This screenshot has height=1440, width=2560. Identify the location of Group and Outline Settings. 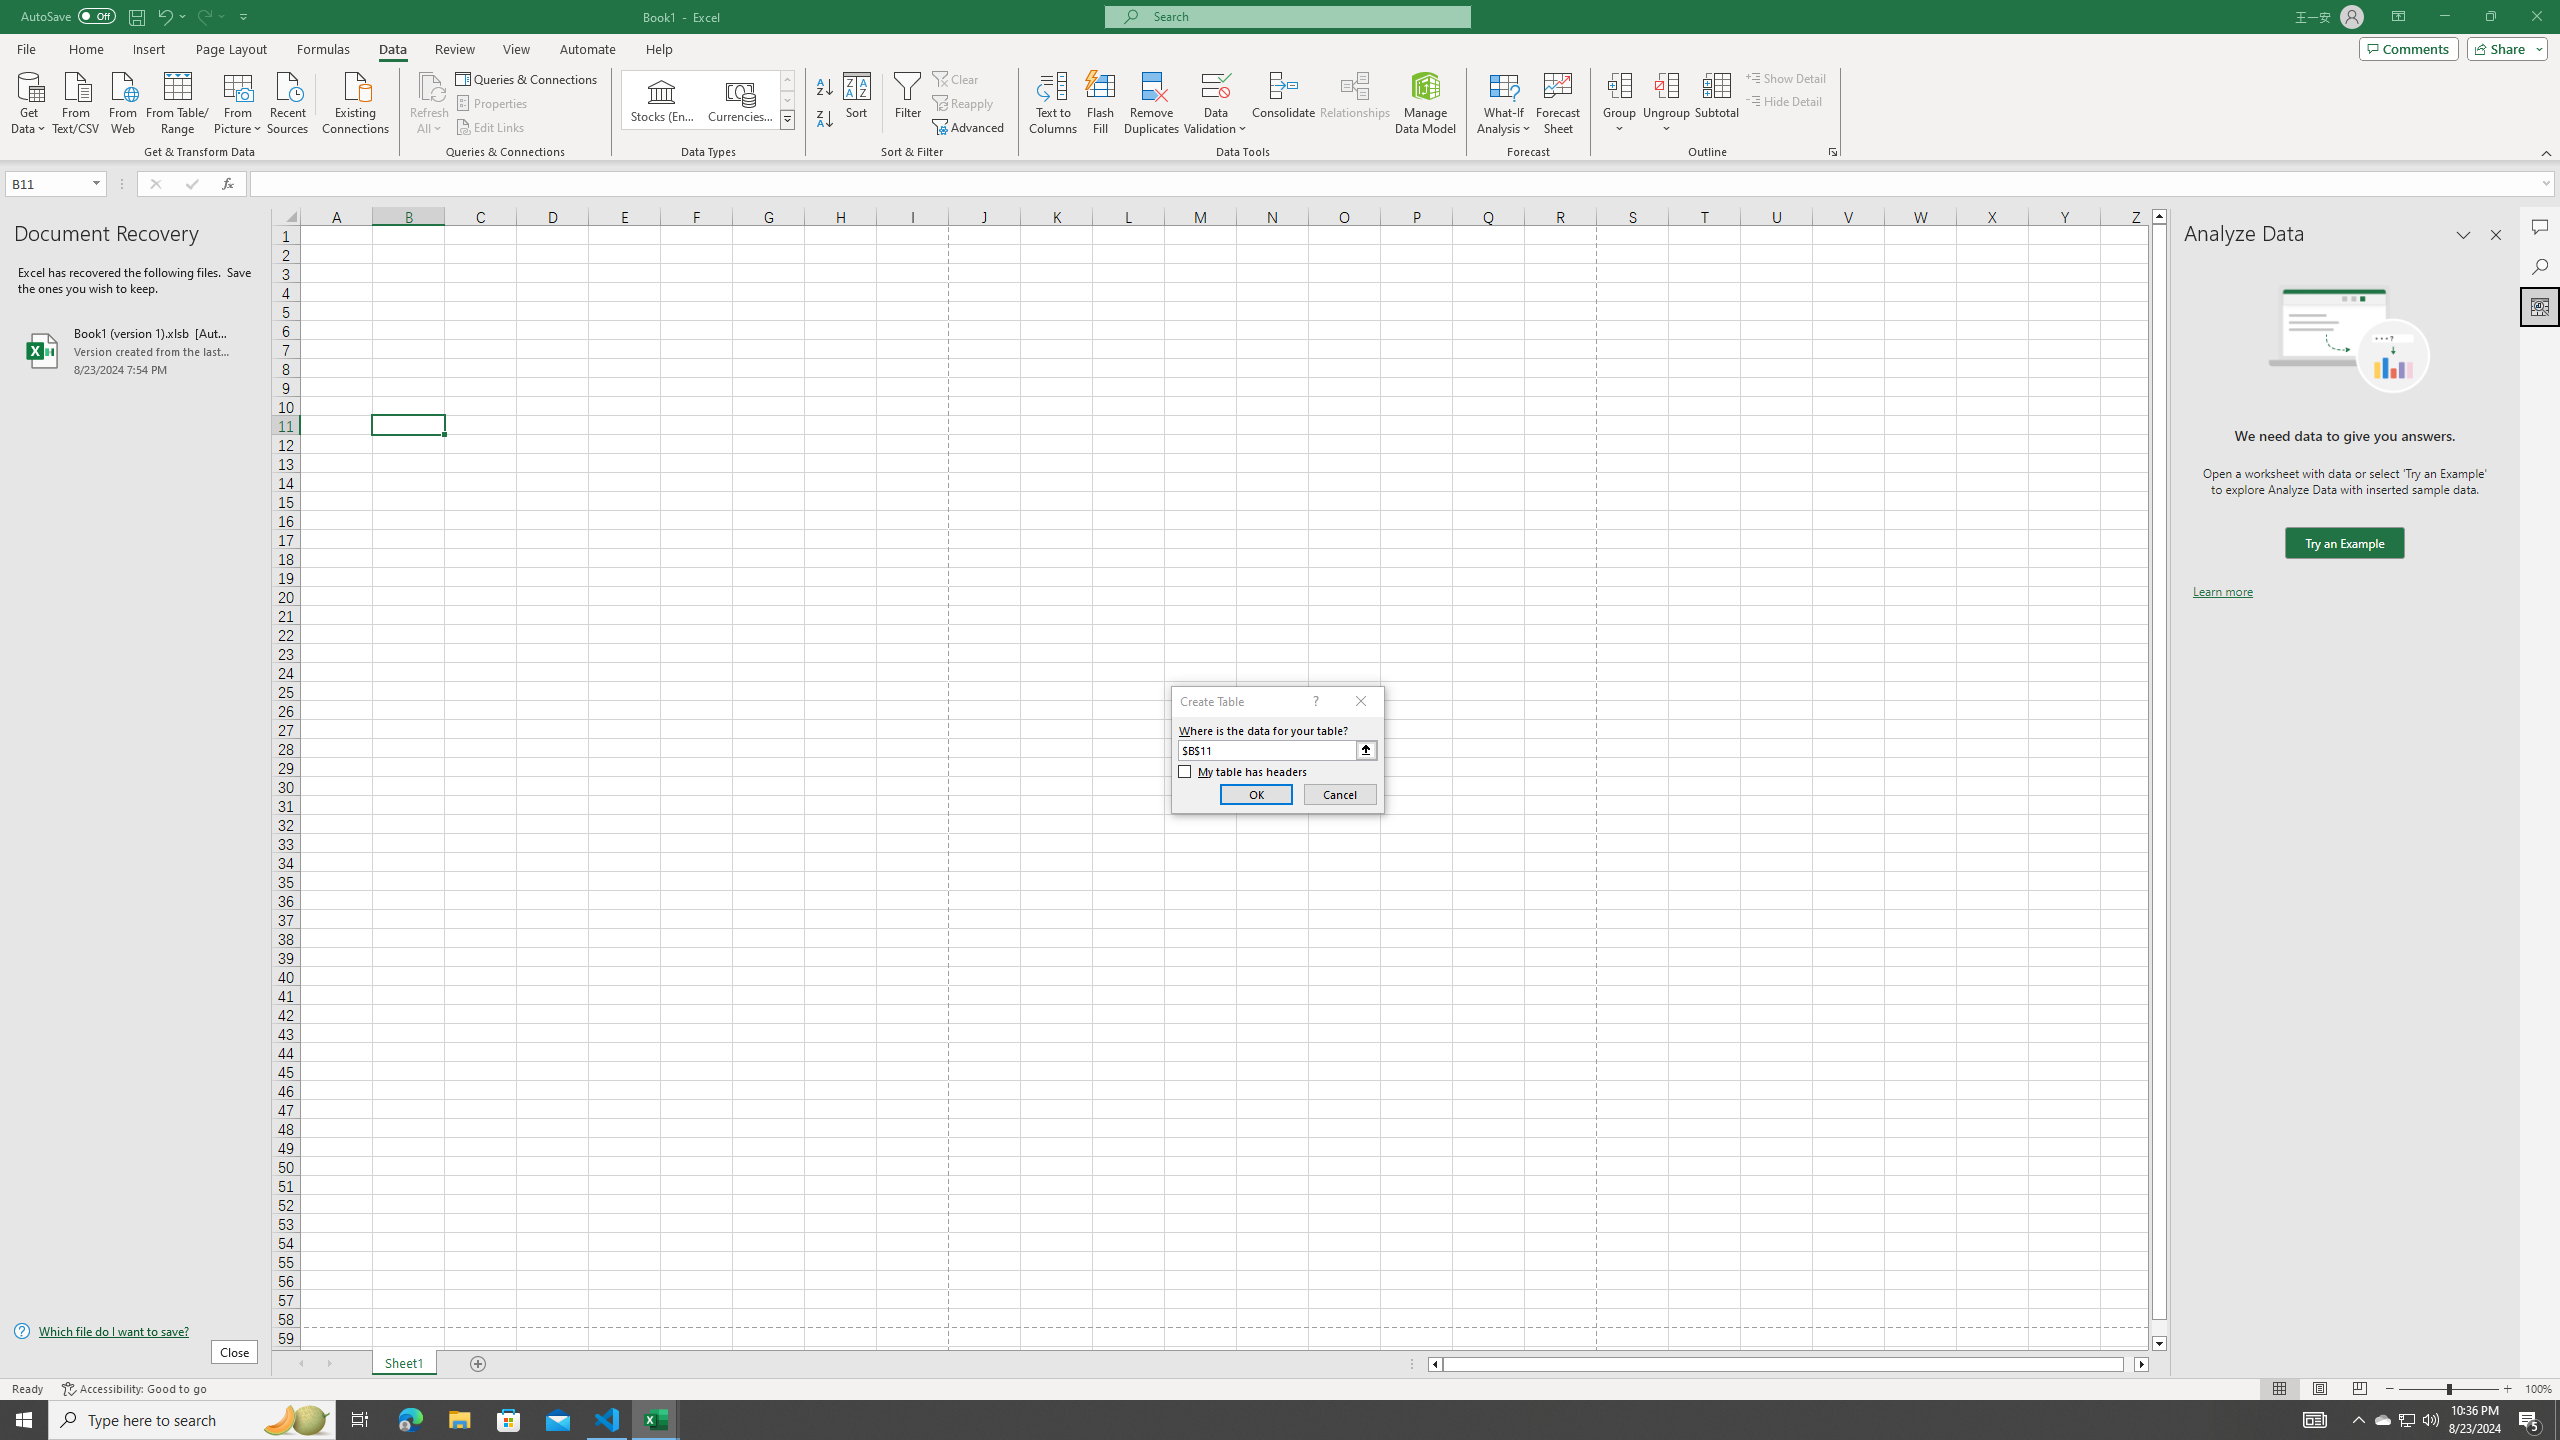
(1832, 152).